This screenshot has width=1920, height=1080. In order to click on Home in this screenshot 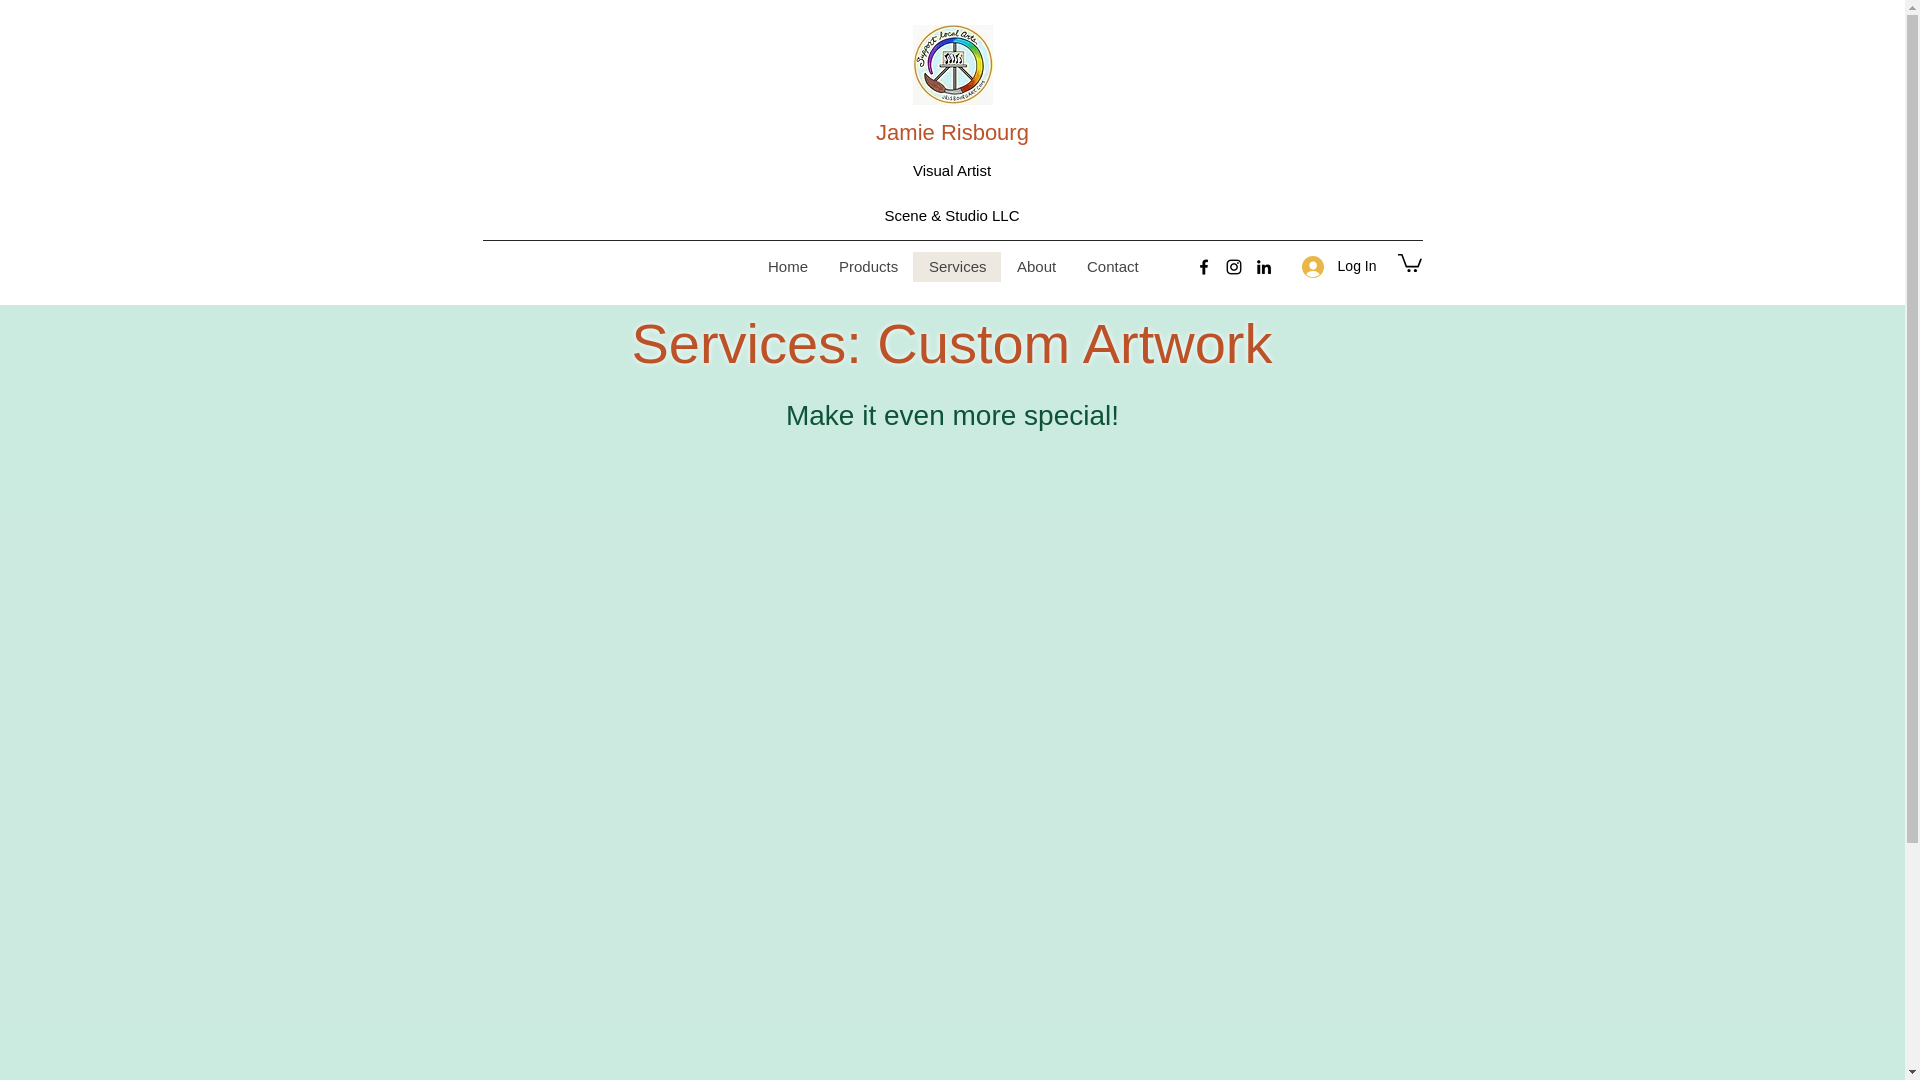, I will do `click(788, 266)`.